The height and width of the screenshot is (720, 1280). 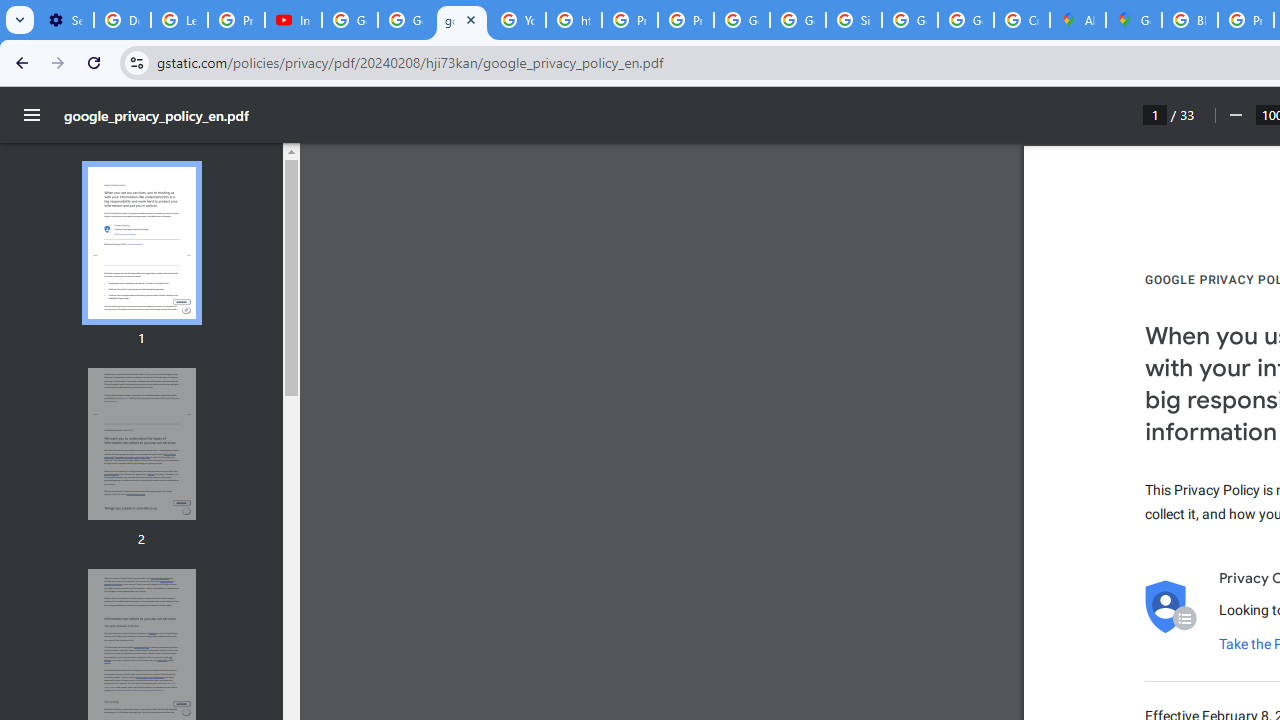 I want to click on Privacy Help Center - Policies Help, so click(x=629, y=20).